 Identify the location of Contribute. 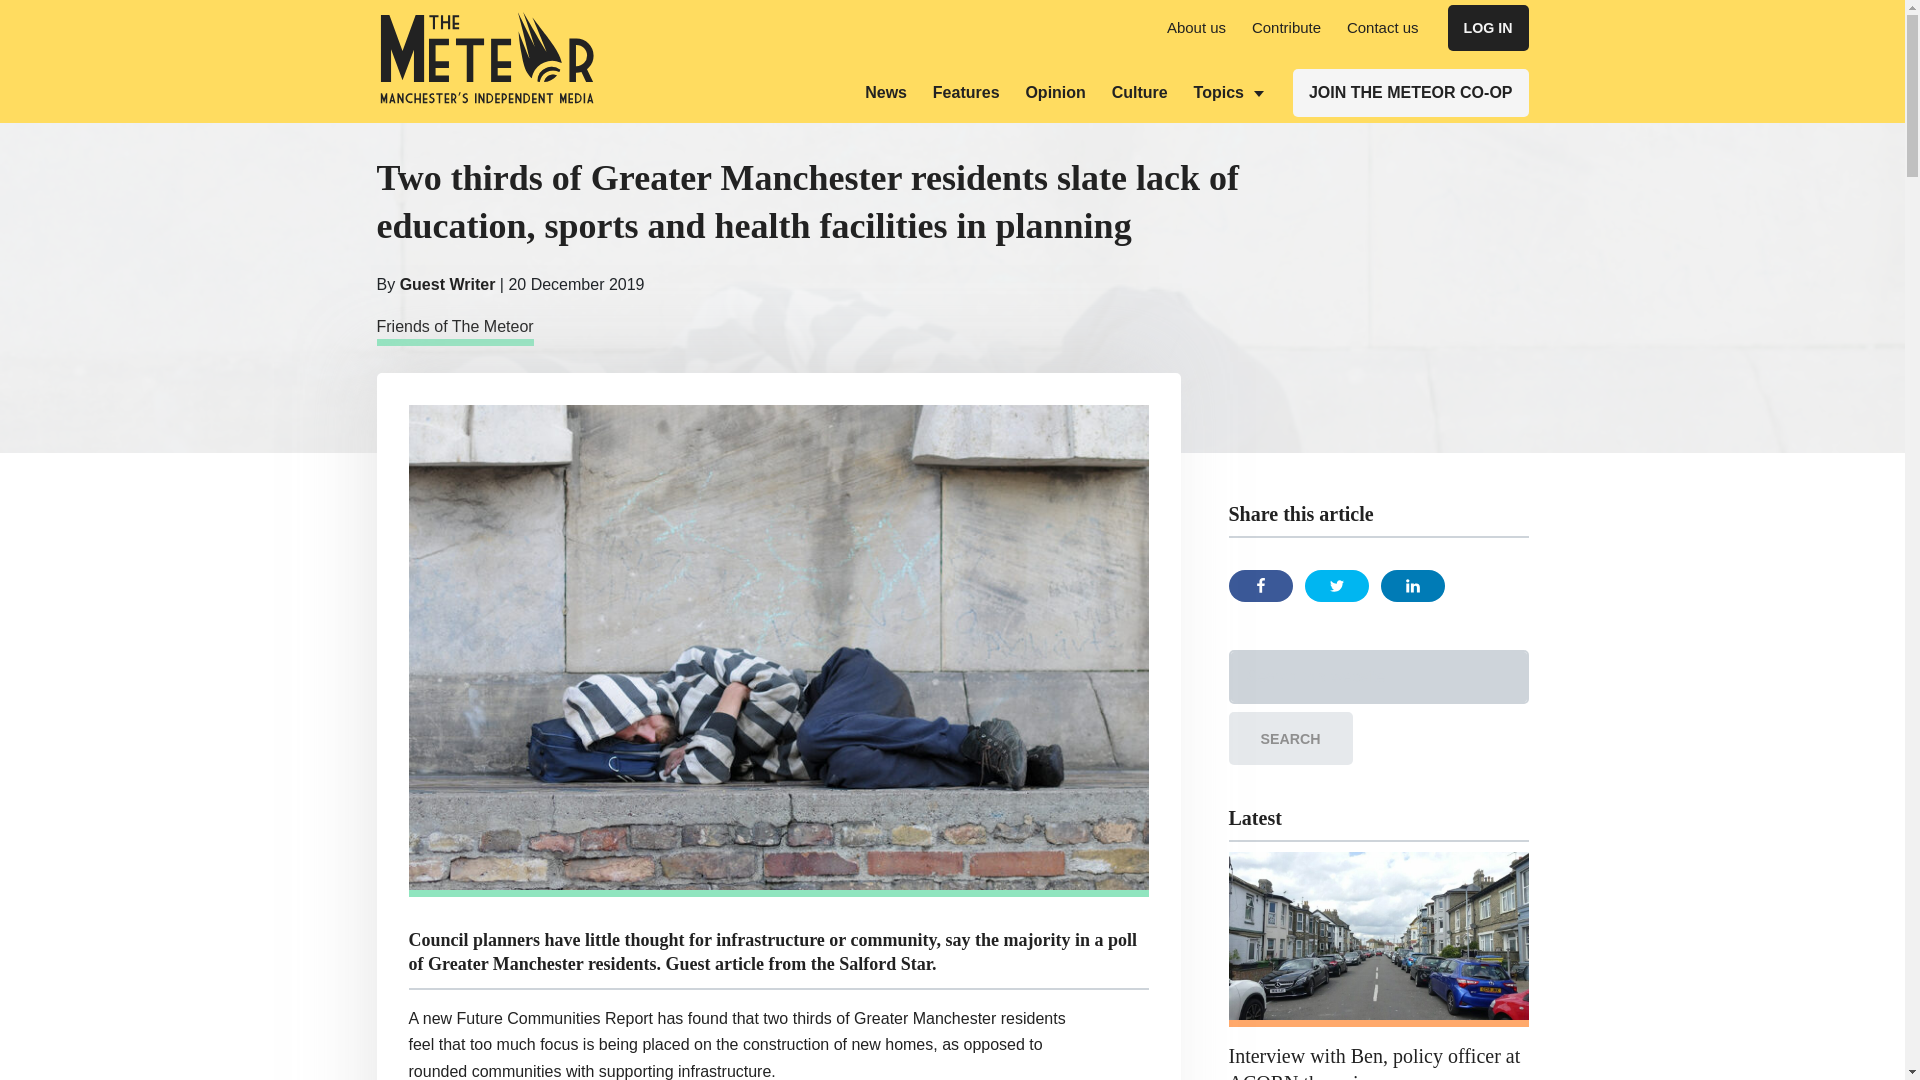
(1286, 26).